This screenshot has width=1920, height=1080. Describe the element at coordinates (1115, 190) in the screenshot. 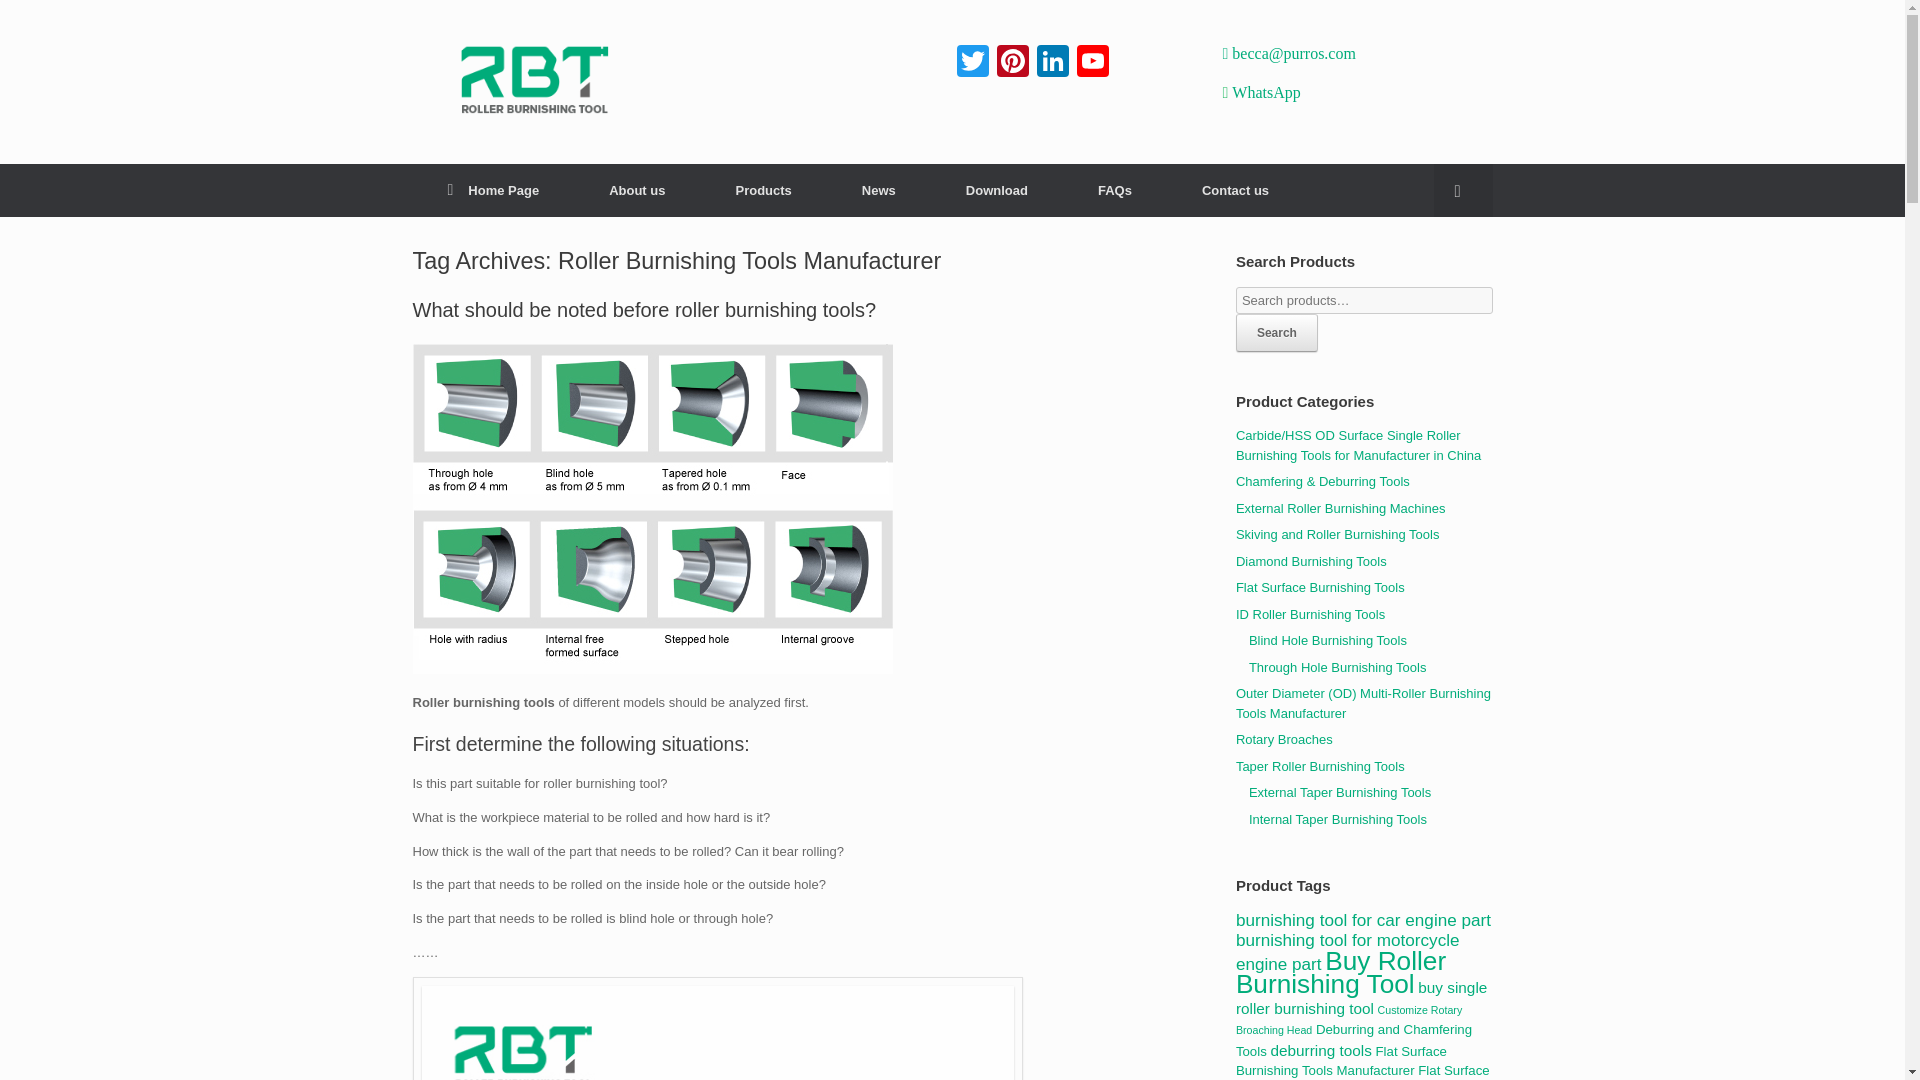

I see `FAQs` at that location.